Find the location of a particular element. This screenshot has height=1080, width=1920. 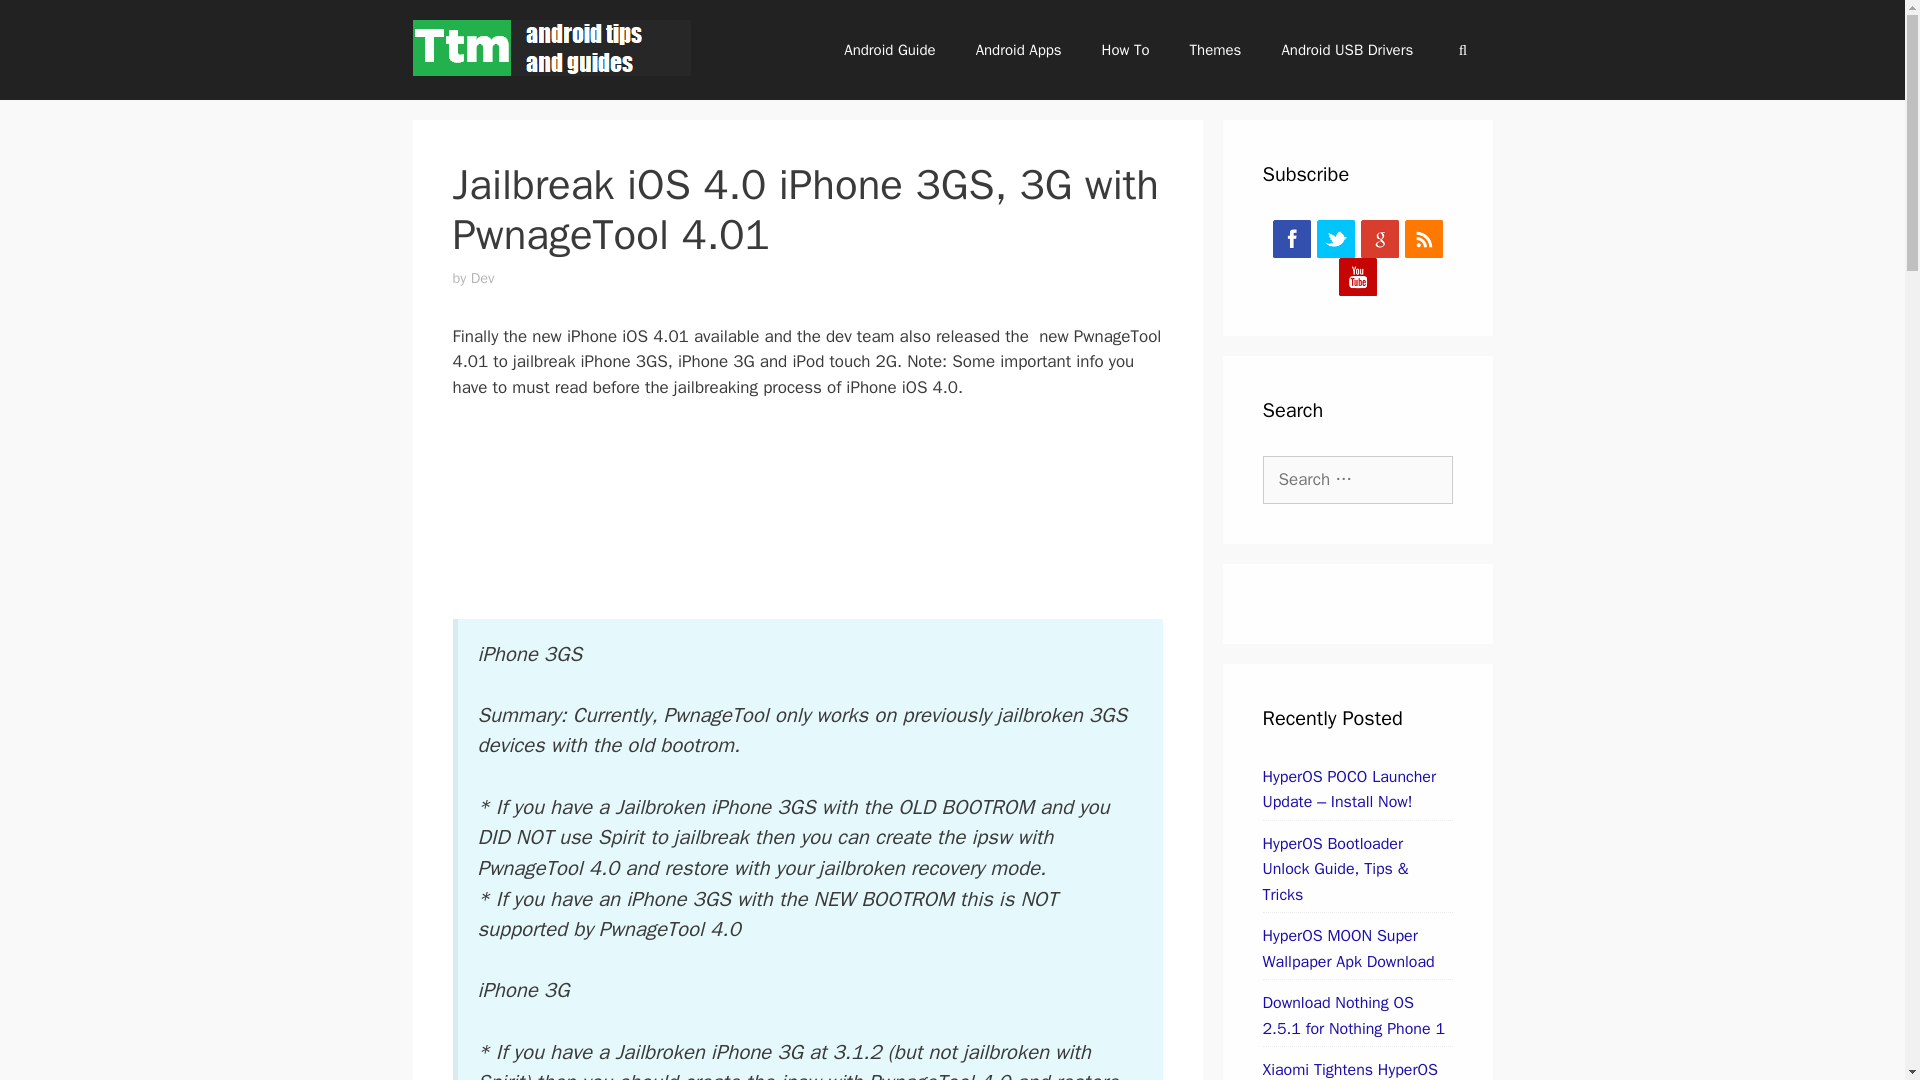

Dev is located at coordinates (482, 278).